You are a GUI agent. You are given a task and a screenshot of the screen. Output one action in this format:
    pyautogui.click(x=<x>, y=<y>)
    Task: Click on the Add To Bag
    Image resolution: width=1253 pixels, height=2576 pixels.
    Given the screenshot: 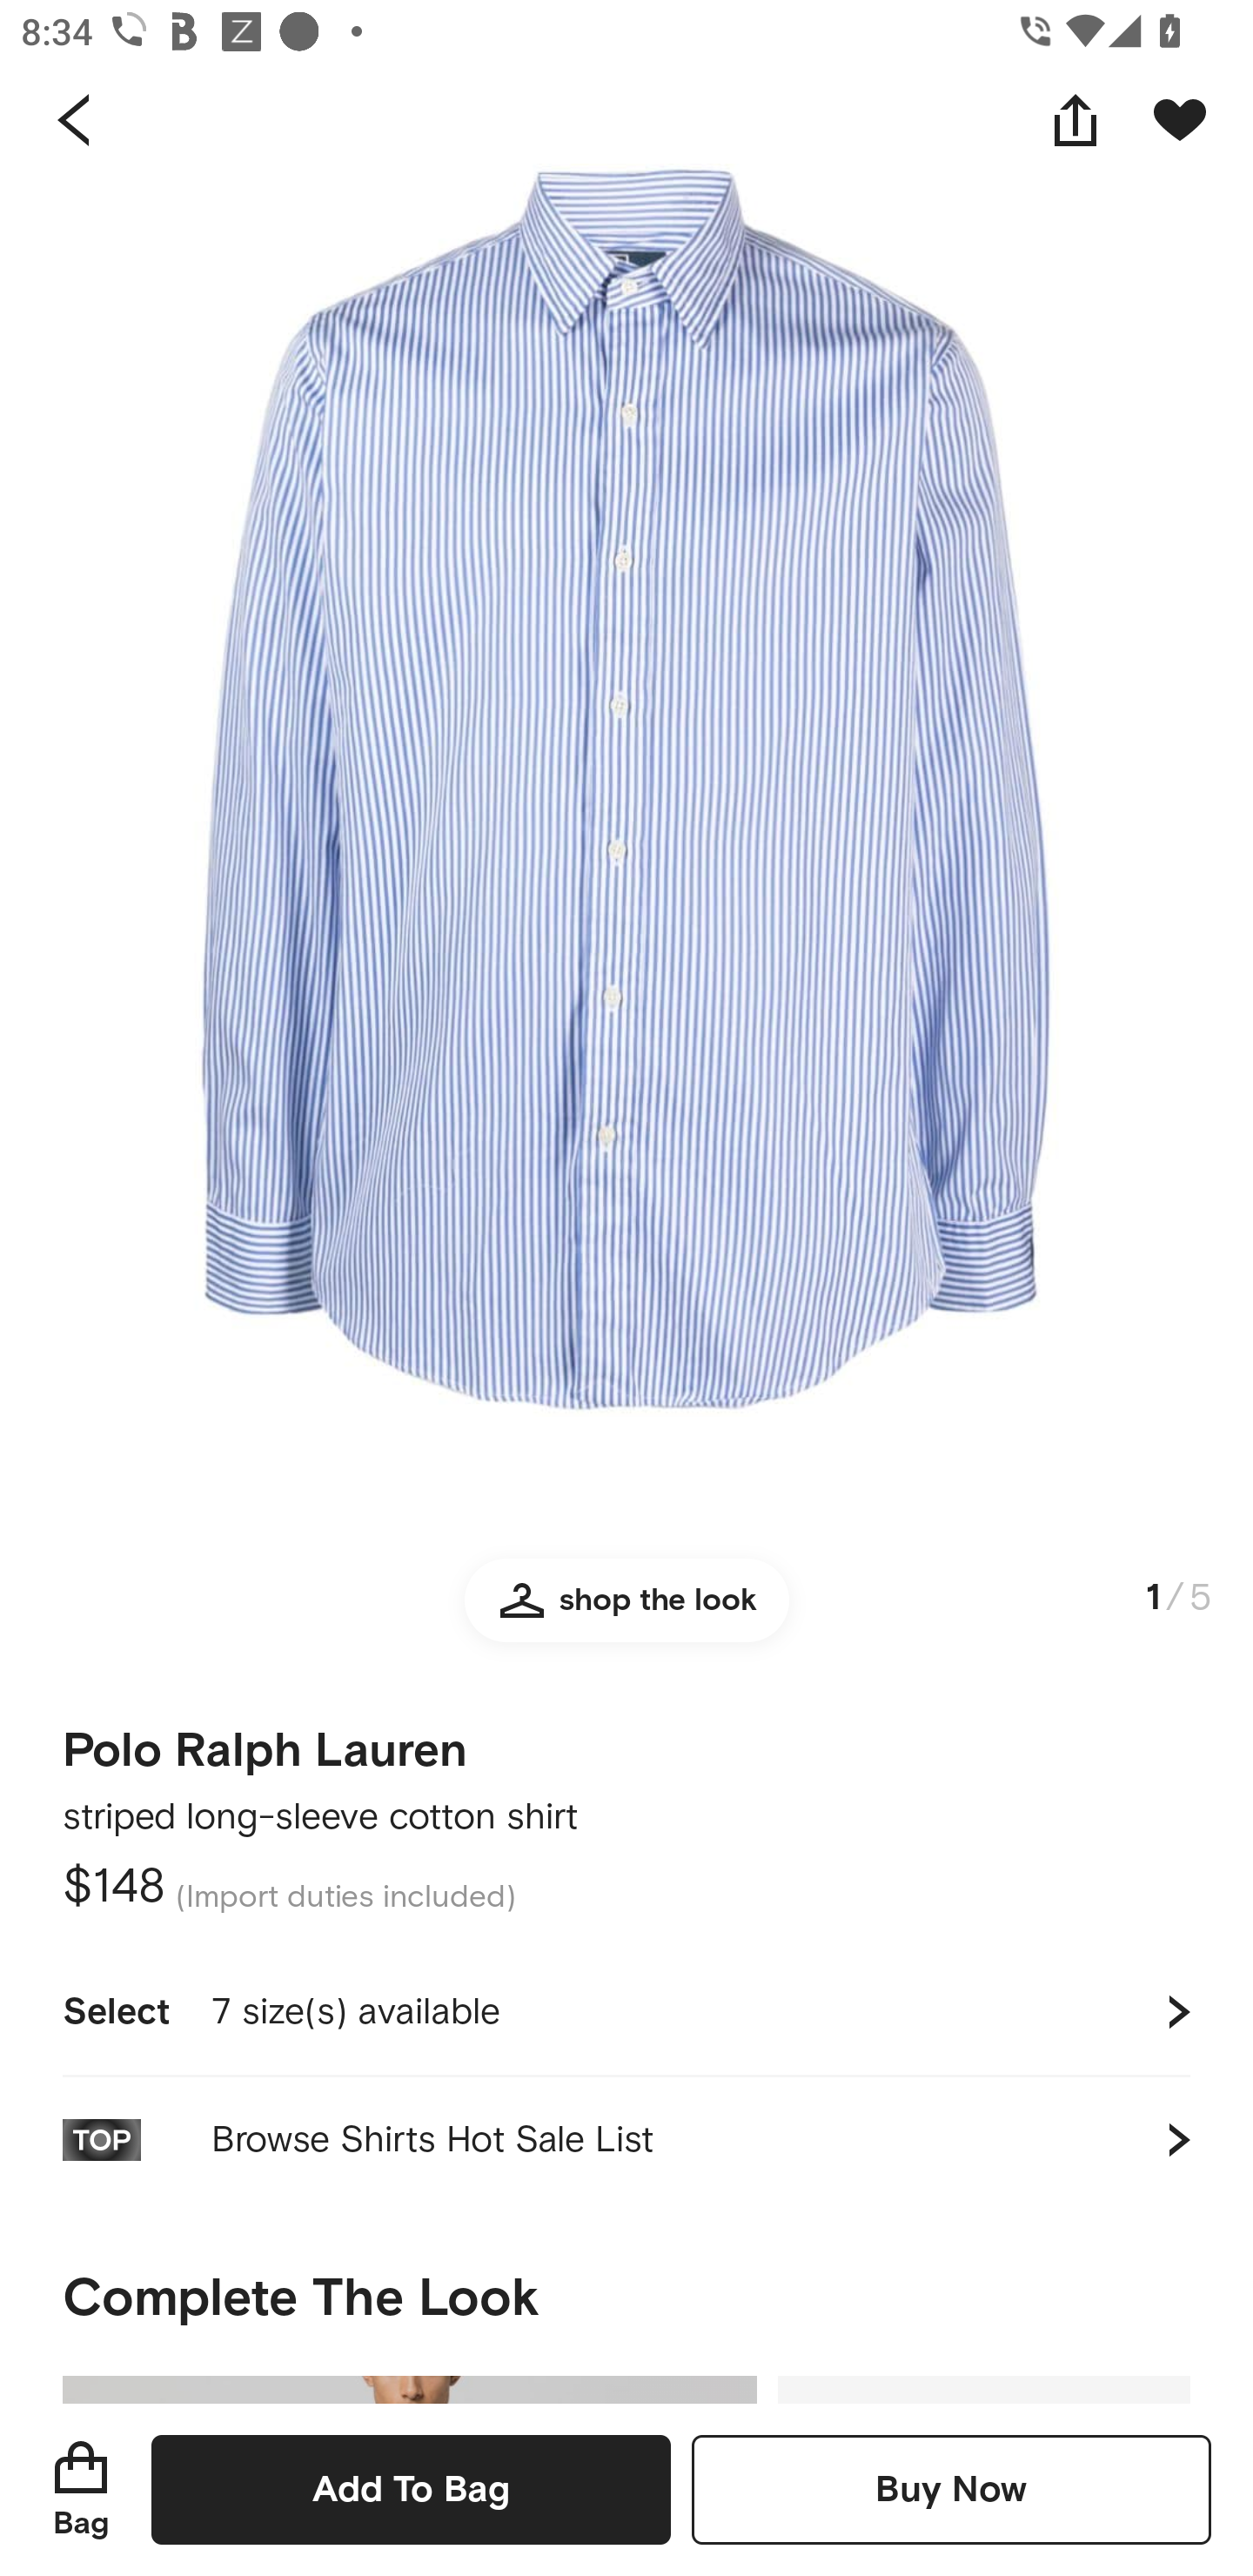 What is the action you would take?
    pyautogui.click(x=411, y=2489)
    